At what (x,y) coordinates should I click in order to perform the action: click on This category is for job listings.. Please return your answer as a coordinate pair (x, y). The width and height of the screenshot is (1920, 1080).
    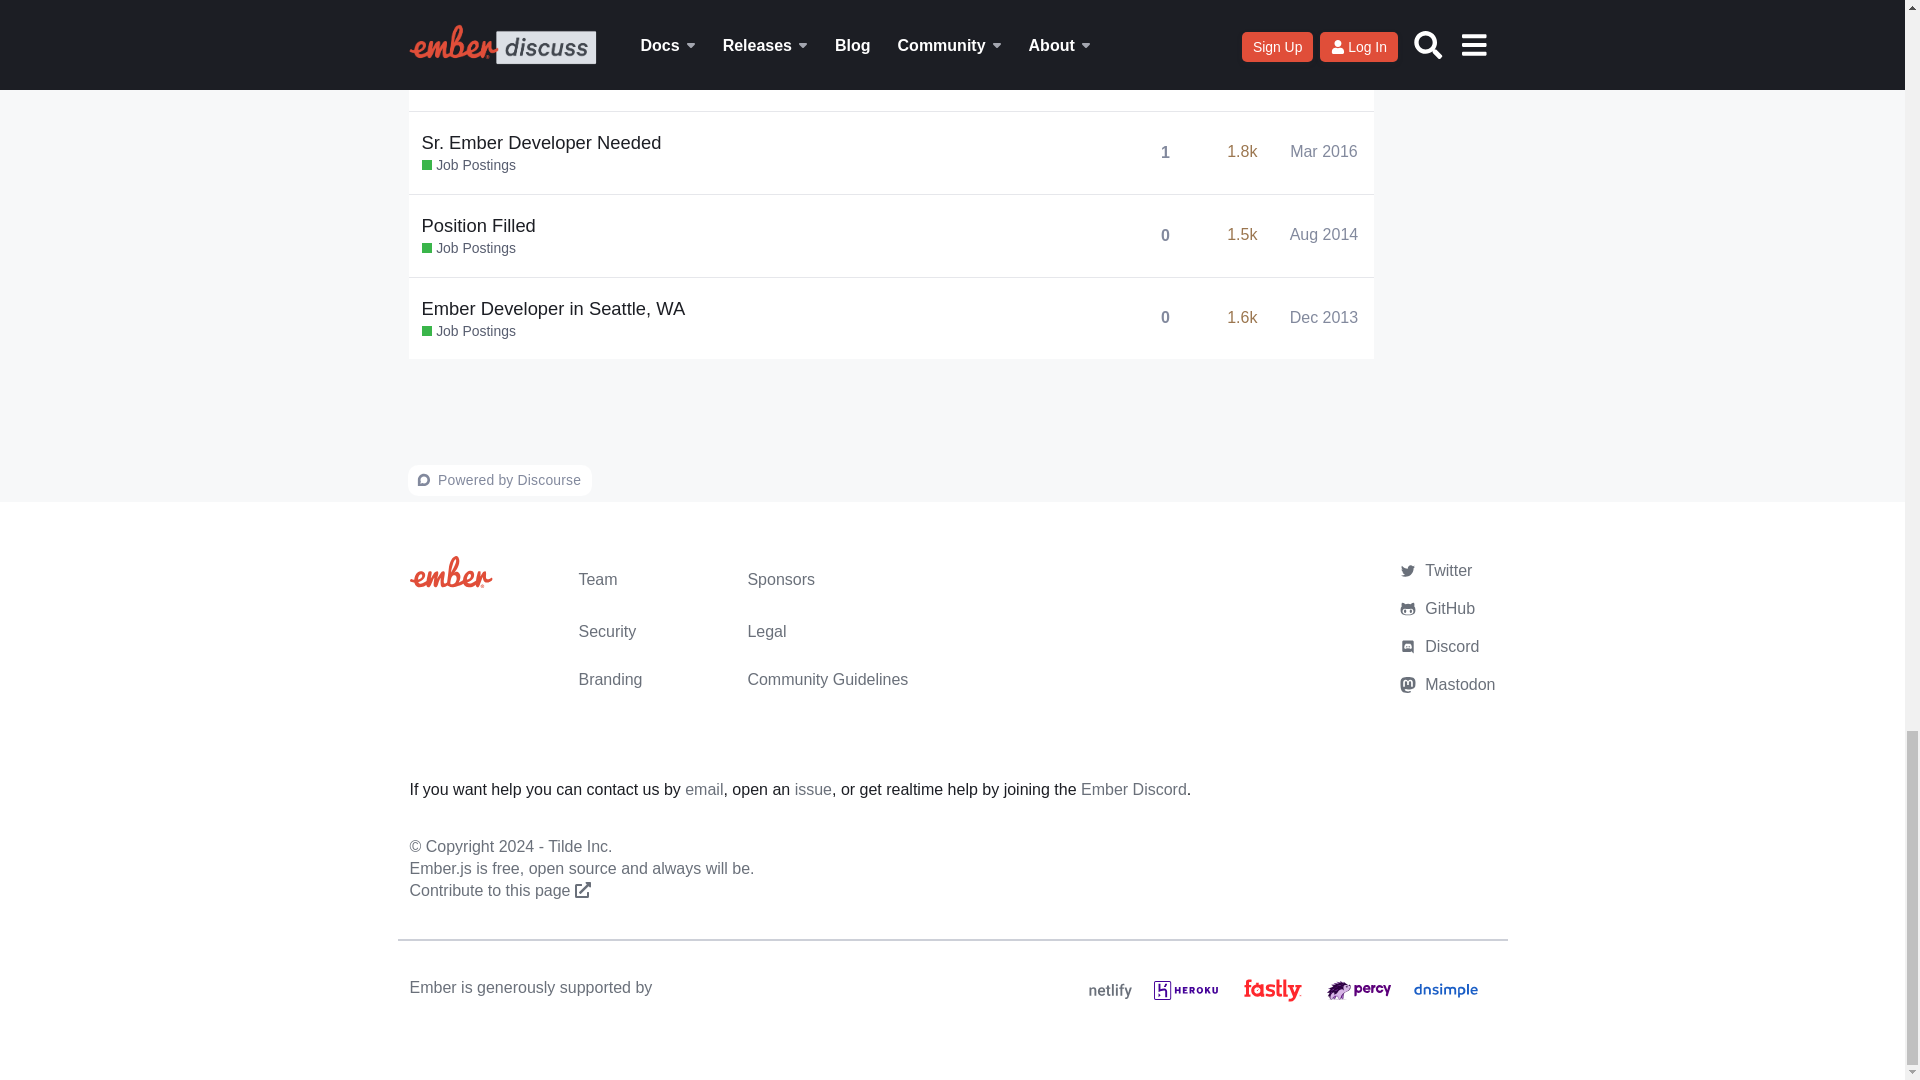
    Looking at the image, I should click on (469, 82).